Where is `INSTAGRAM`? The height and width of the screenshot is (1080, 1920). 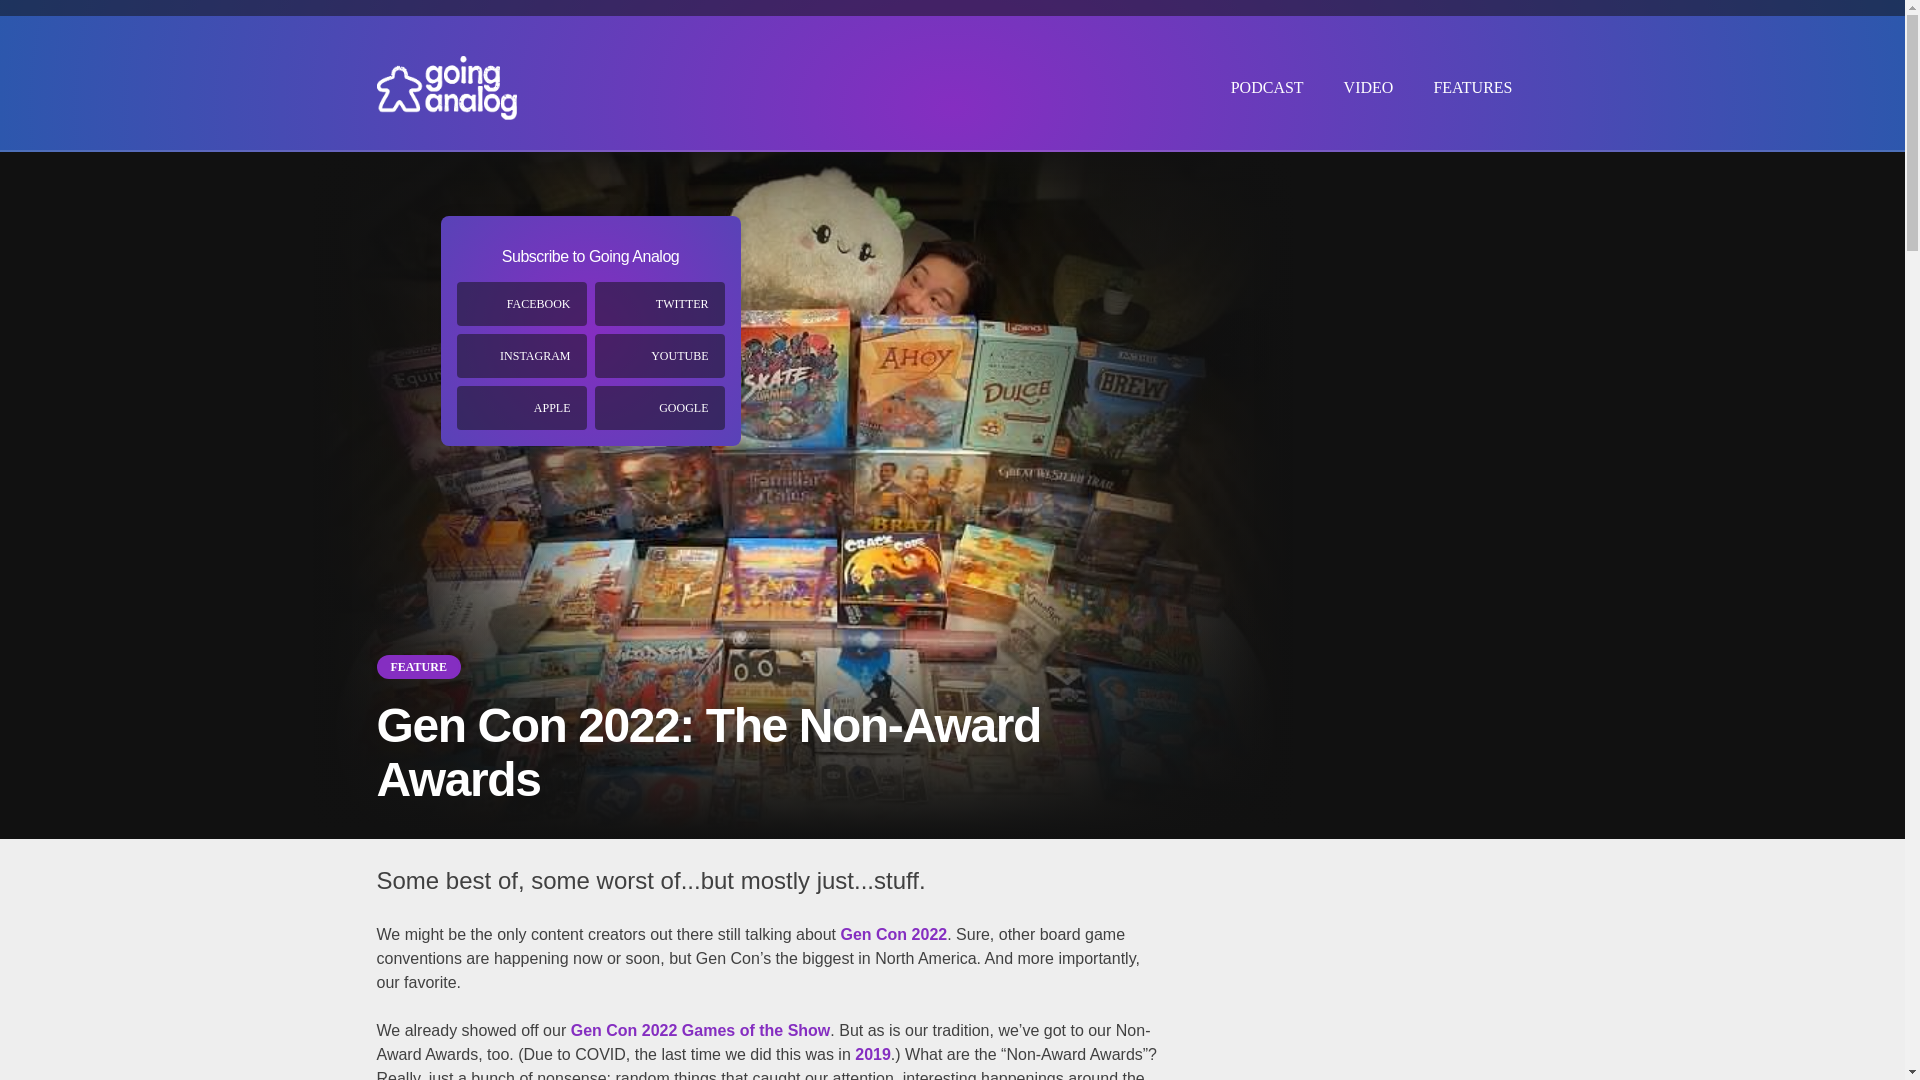
INSTAGRAM is located at coordinates (520, 356).